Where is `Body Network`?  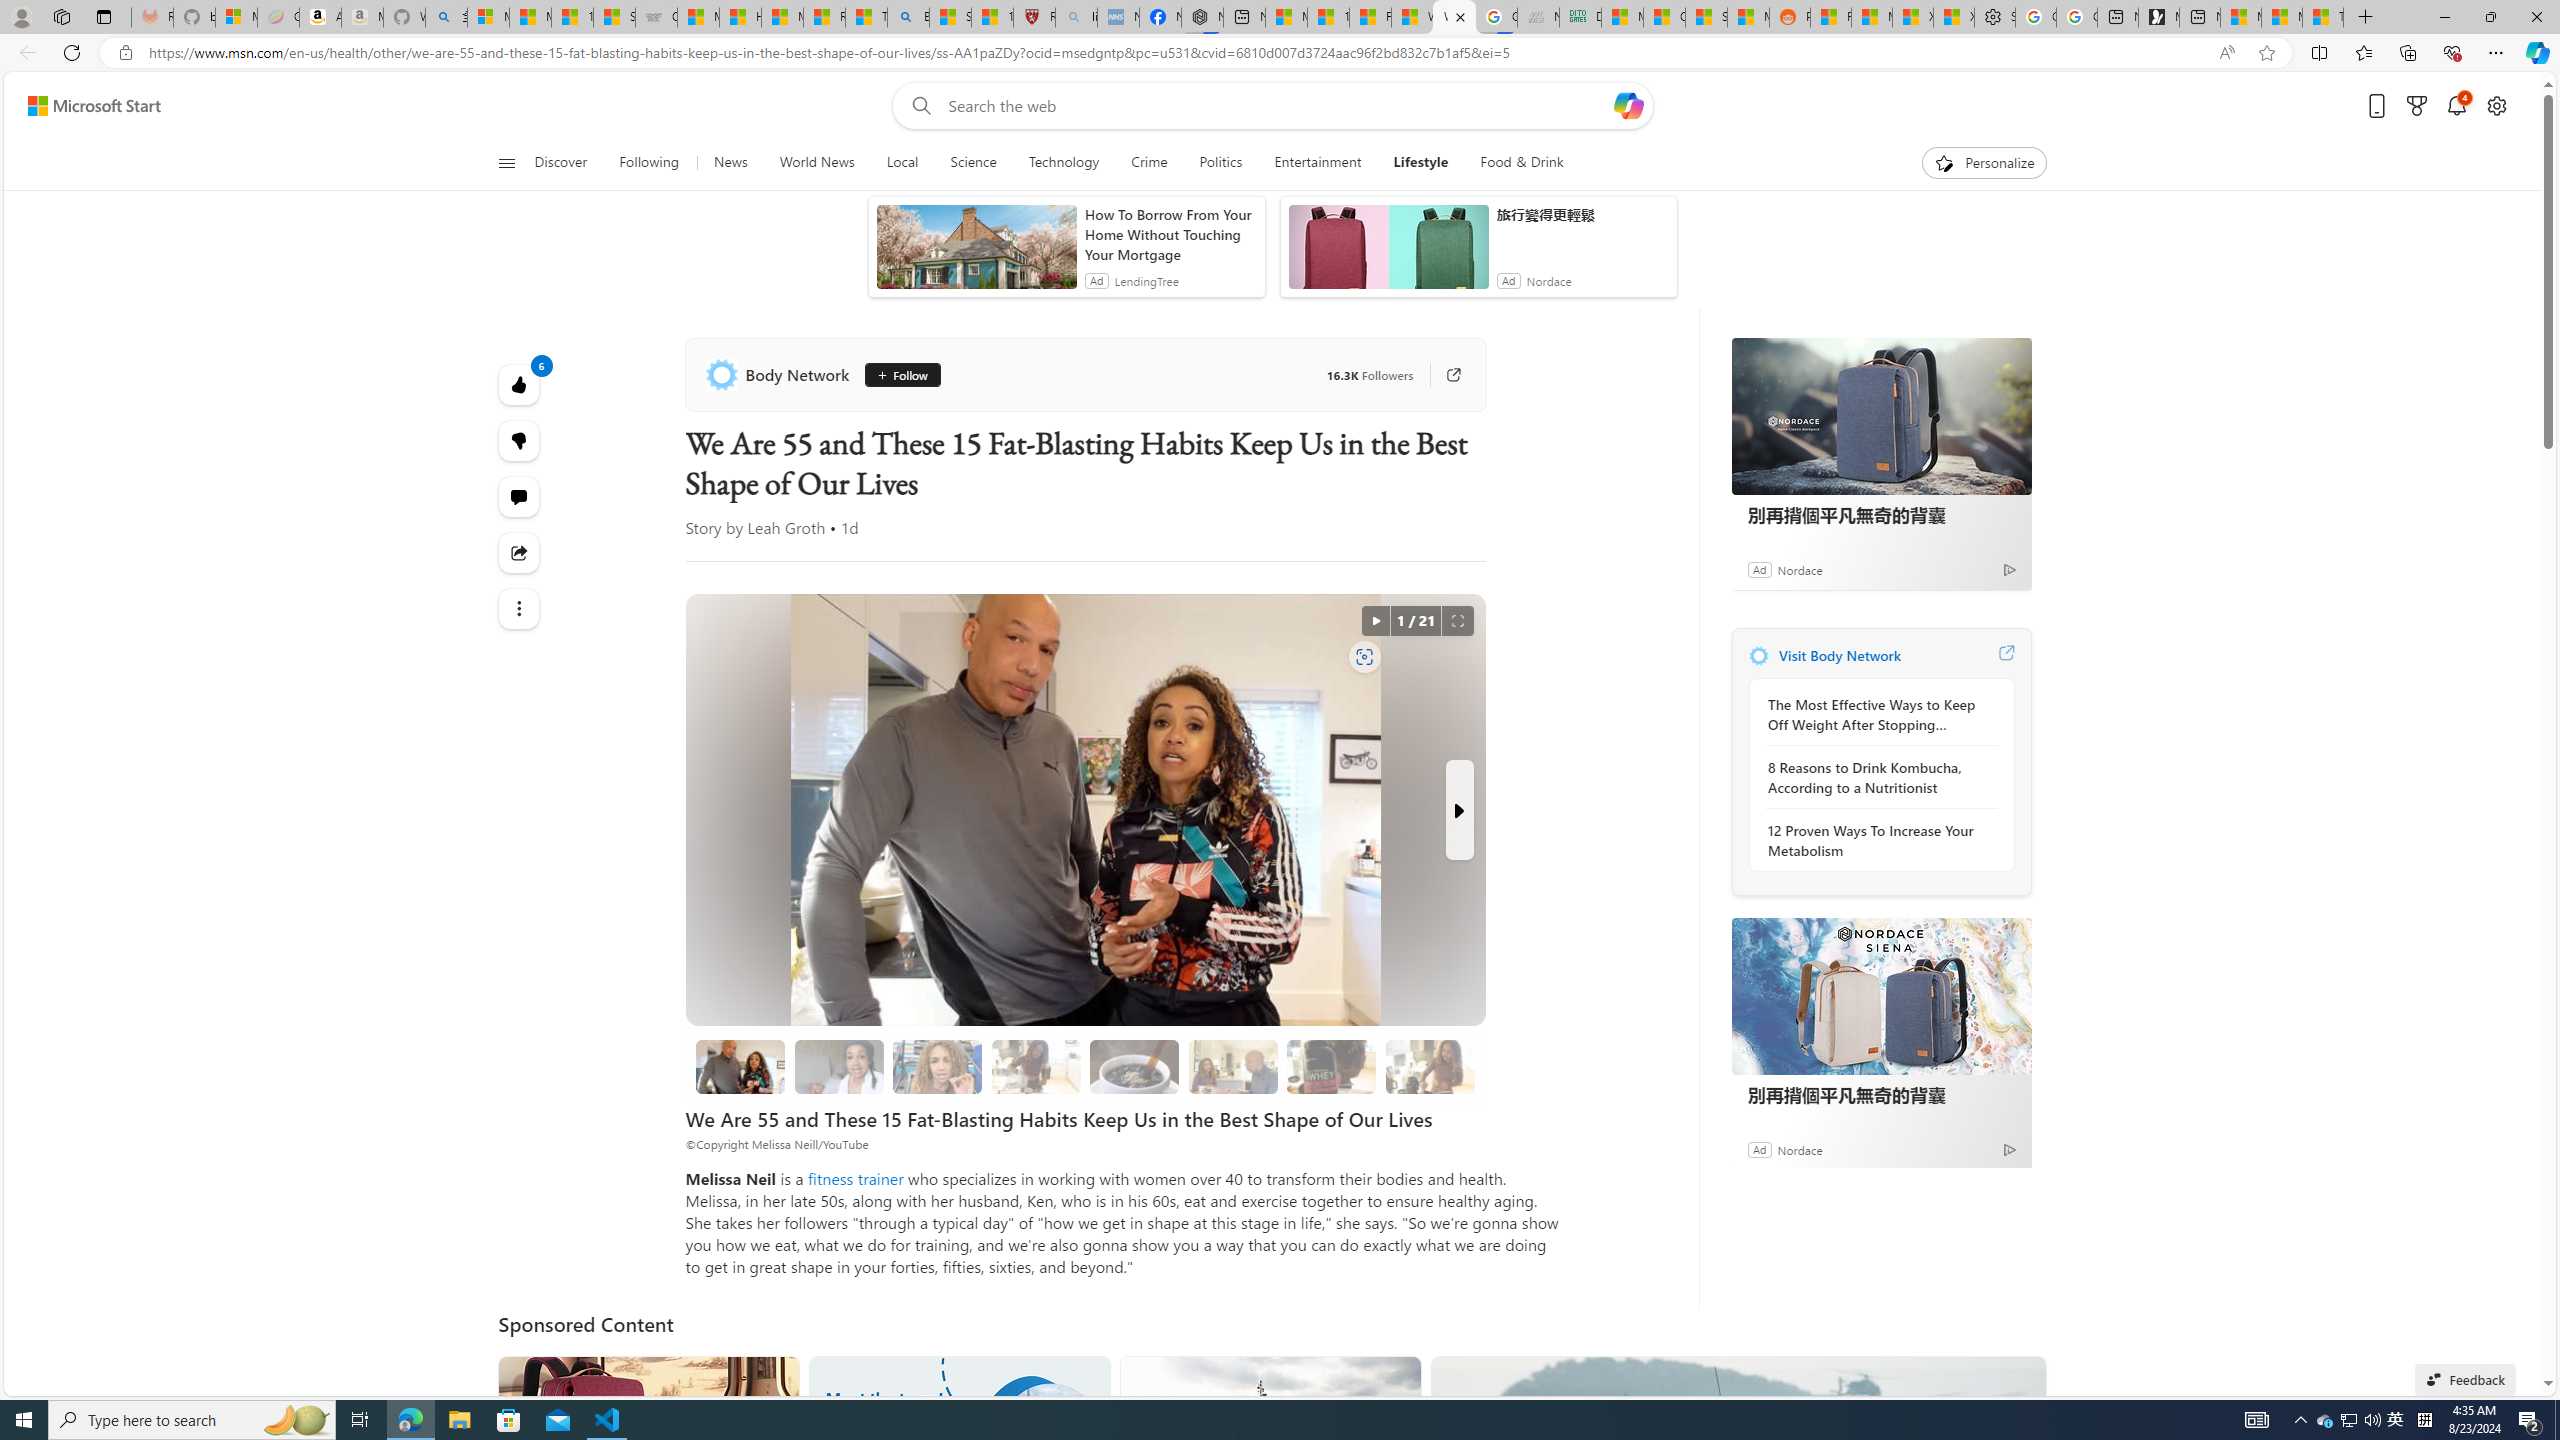 Body Network is located at coordinates (1758, 655).